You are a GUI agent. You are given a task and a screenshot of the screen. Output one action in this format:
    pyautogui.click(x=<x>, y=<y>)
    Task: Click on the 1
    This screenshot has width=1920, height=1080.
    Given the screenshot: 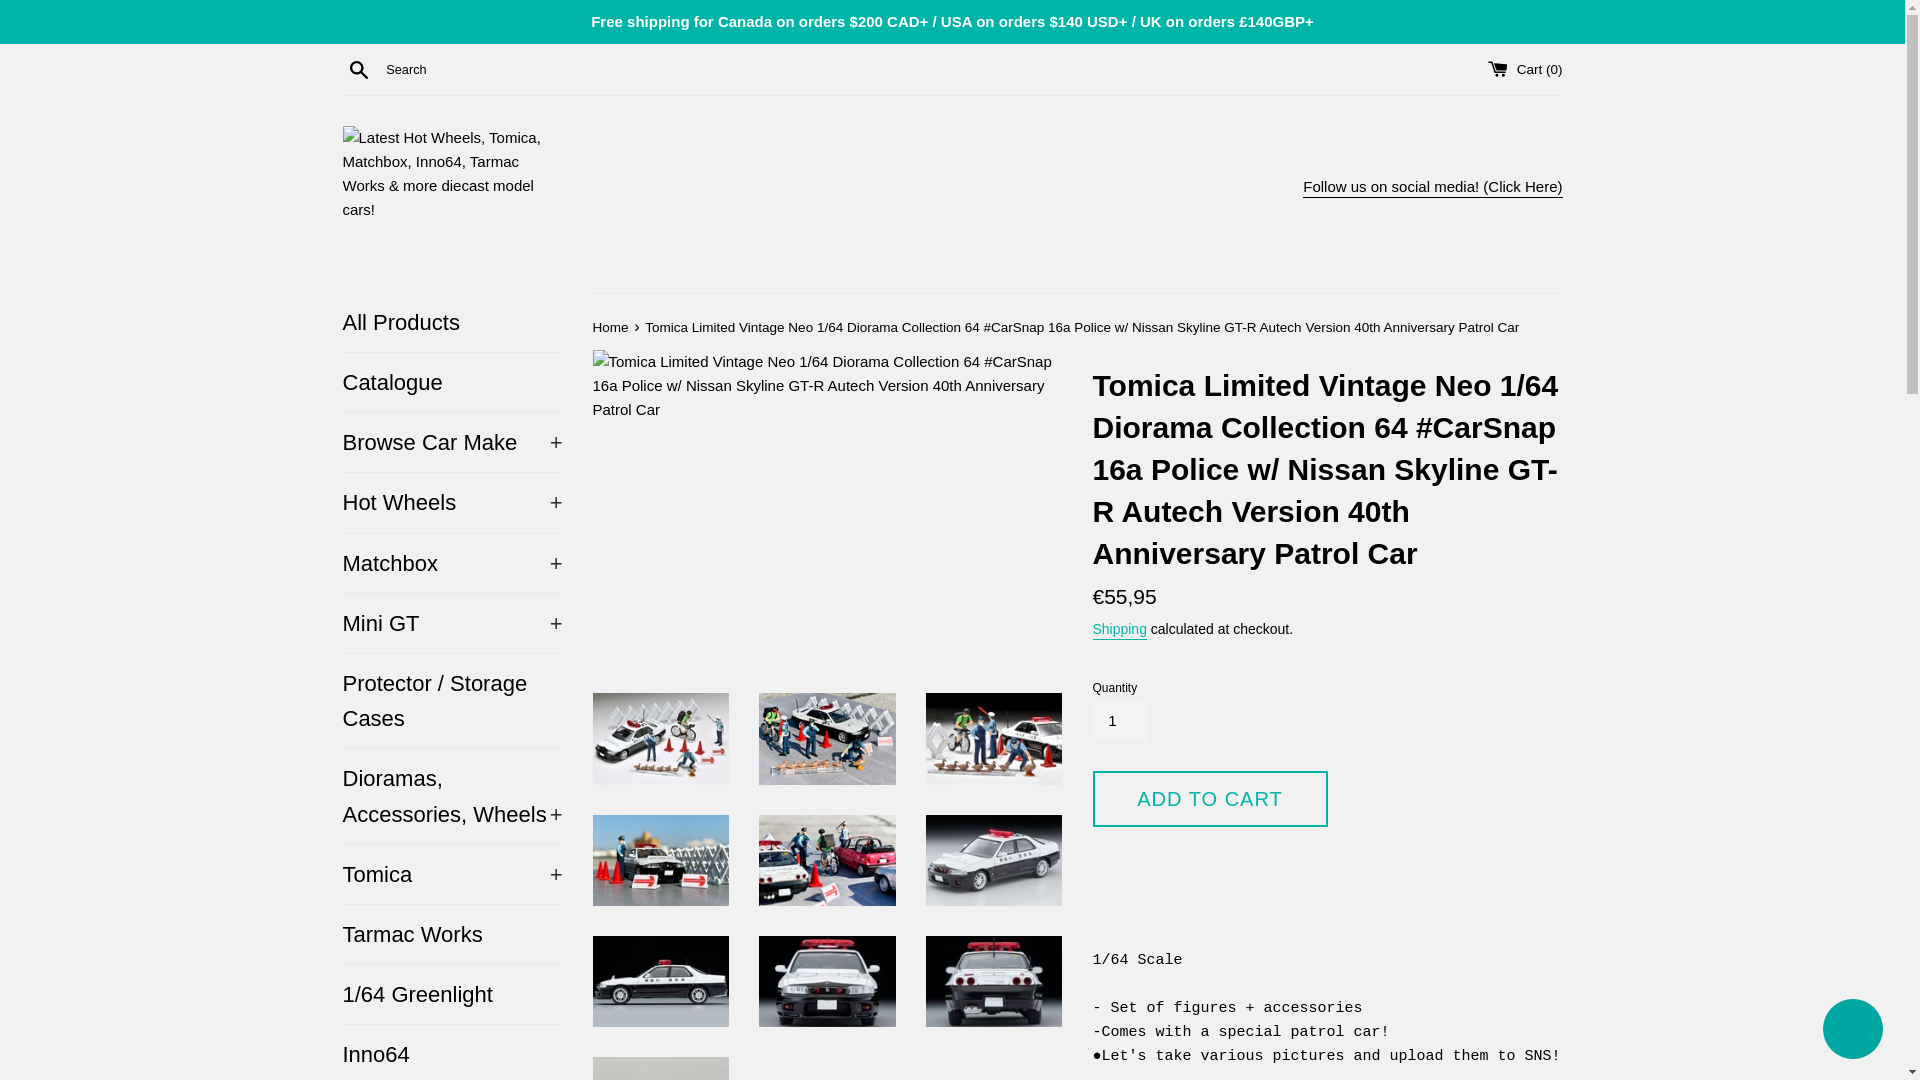 What is the action you would take?
    pyautogui.click(x=1119, y=720)
    